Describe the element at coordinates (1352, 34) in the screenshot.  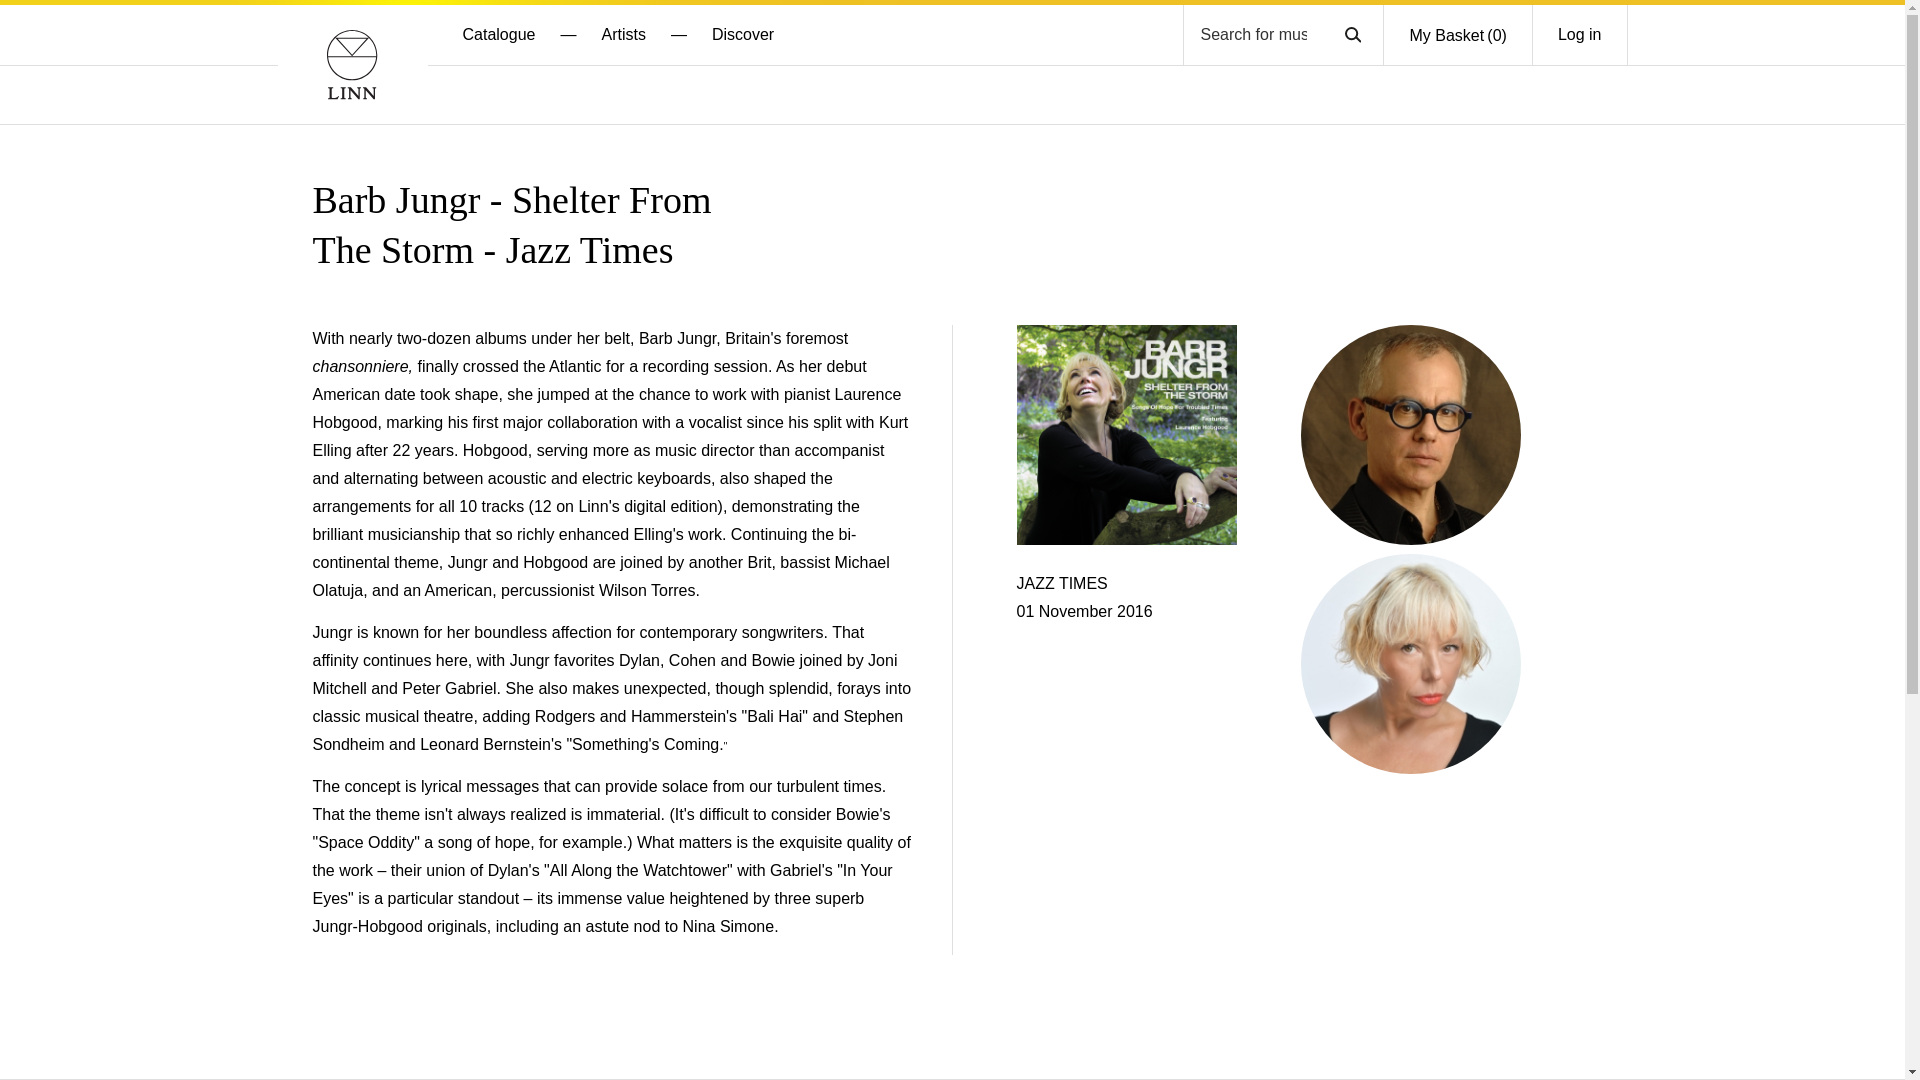
I see `Search` at that location.